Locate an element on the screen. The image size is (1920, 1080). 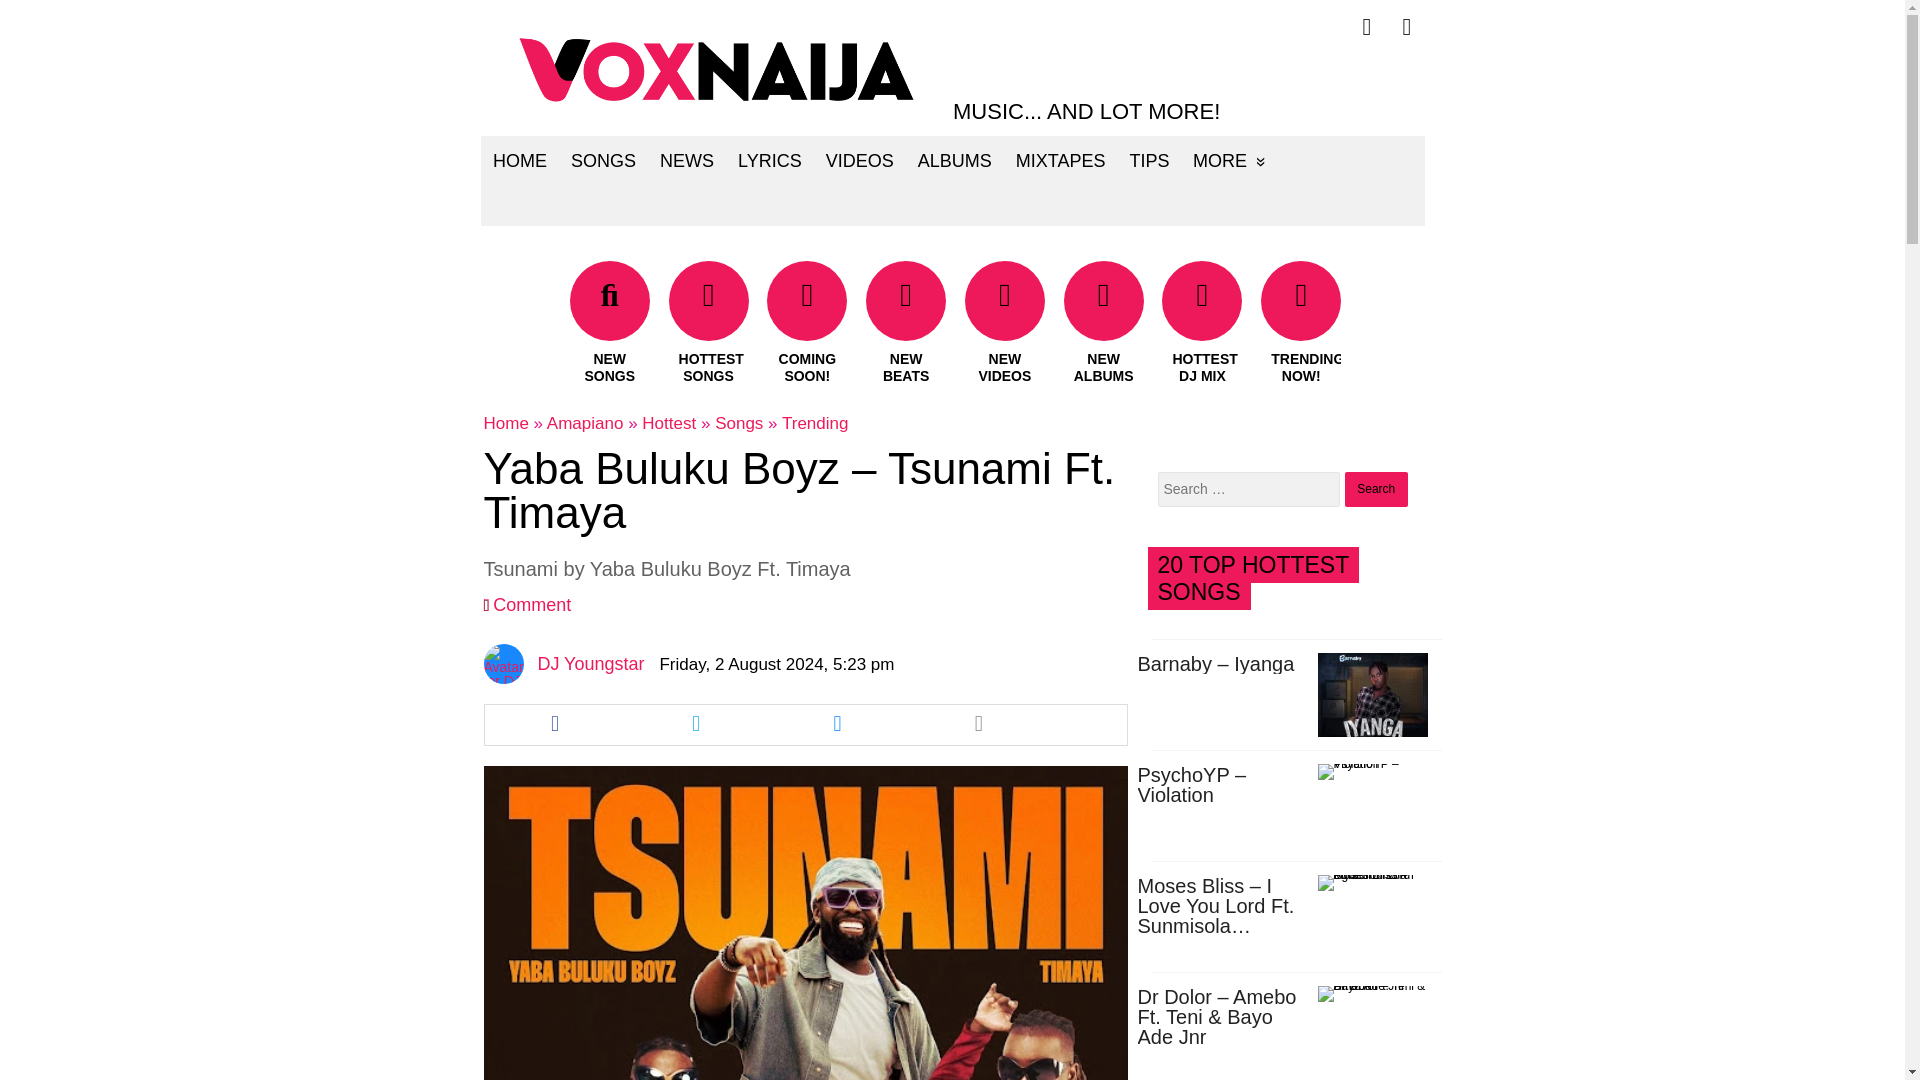
TIPS is located at coordinates (1148, 160).